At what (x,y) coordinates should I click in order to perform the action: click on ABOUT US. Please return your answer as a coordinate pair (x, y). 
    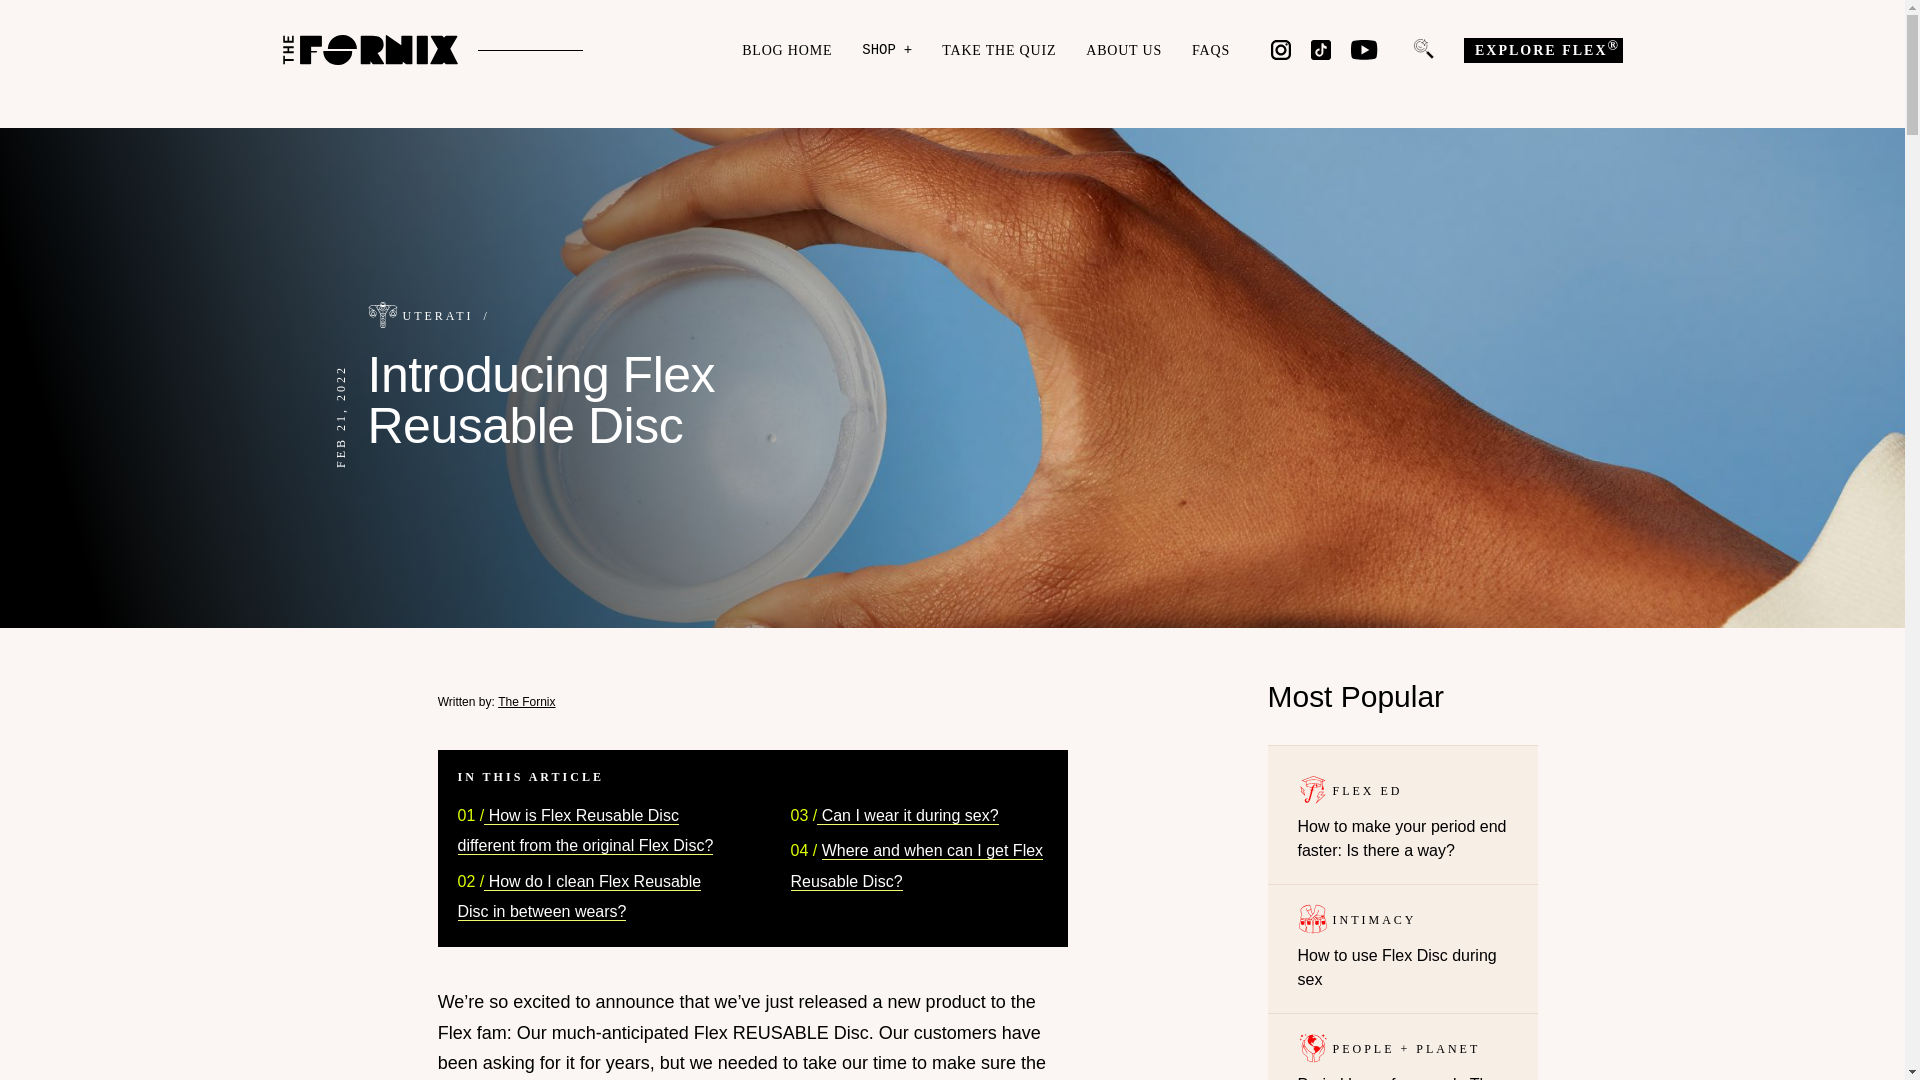
    Looking at the image, I should click on (526, 702).